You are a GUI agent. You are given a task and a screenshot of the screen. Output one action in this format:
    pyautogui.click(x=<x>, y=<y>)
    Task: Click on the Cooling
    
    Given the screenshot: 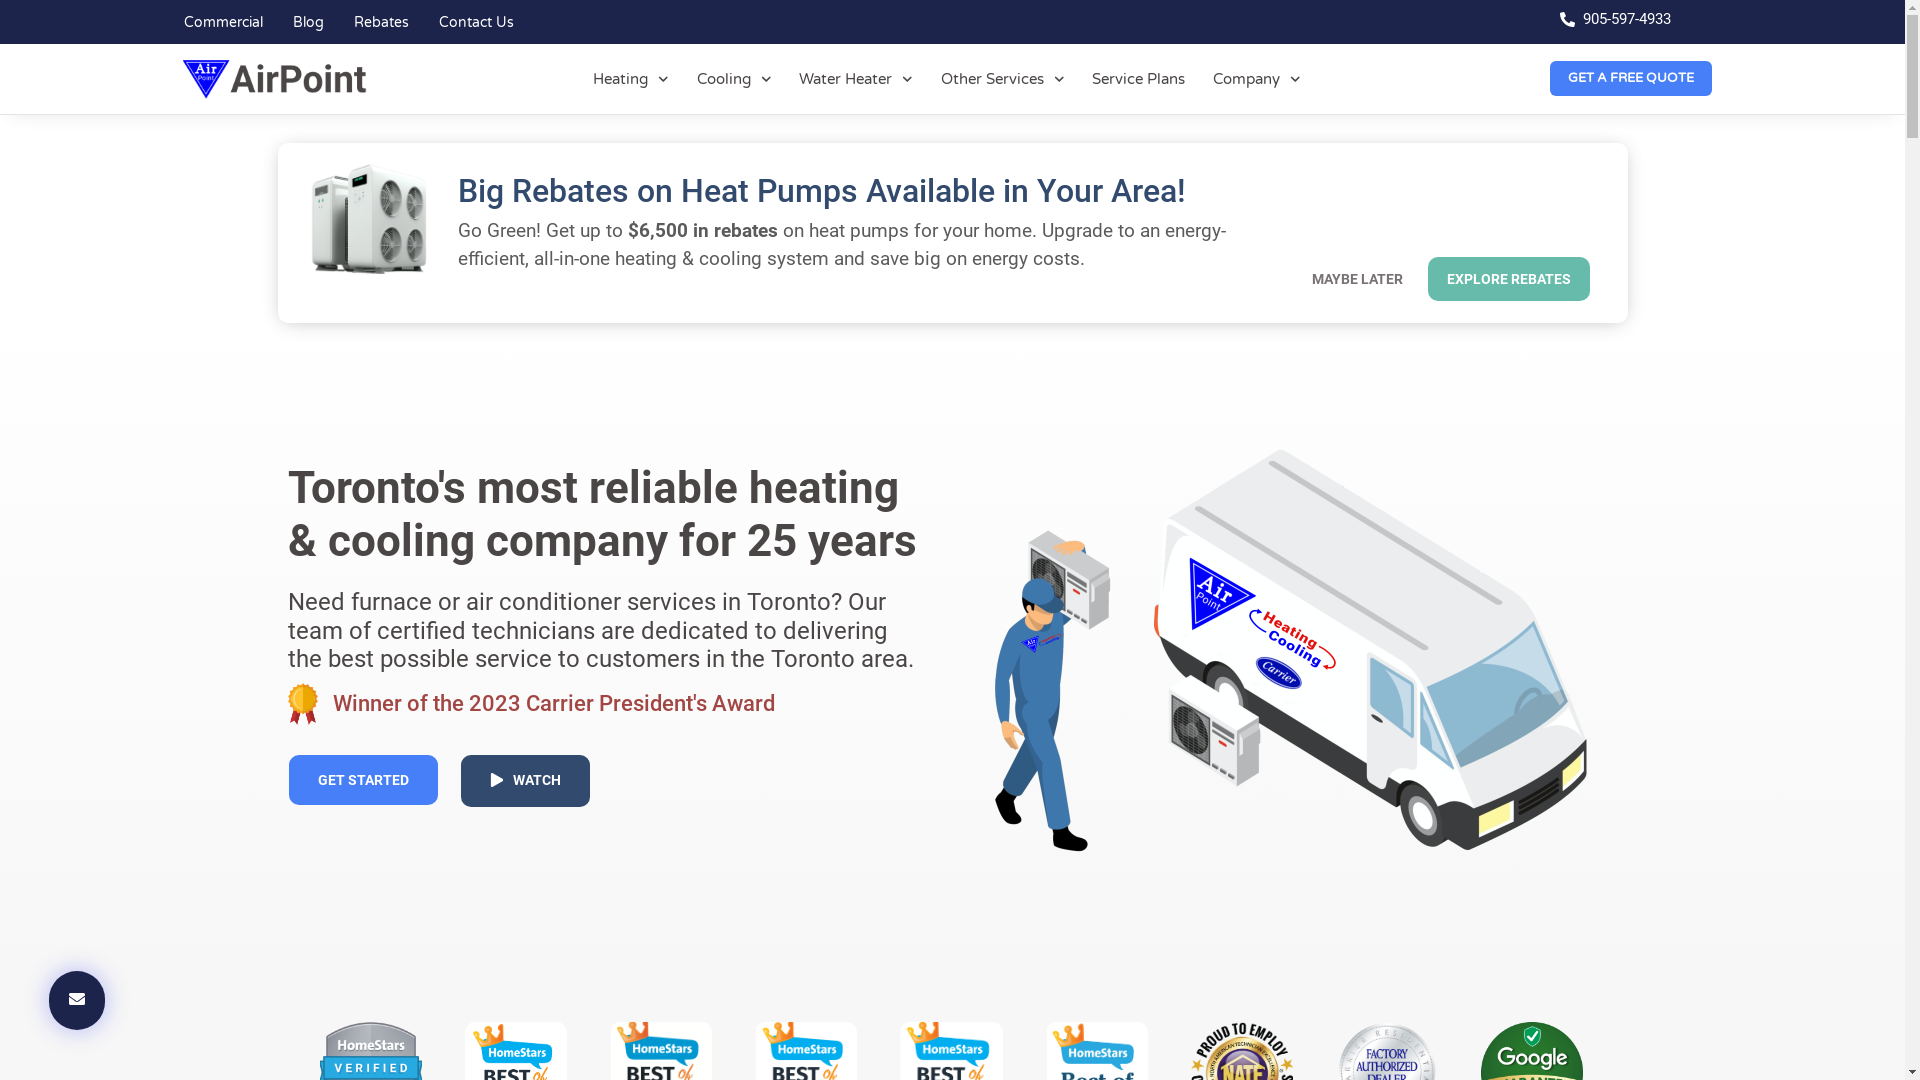 What is the action you would take?
    pyautogui.click(x=734, y=79)
    